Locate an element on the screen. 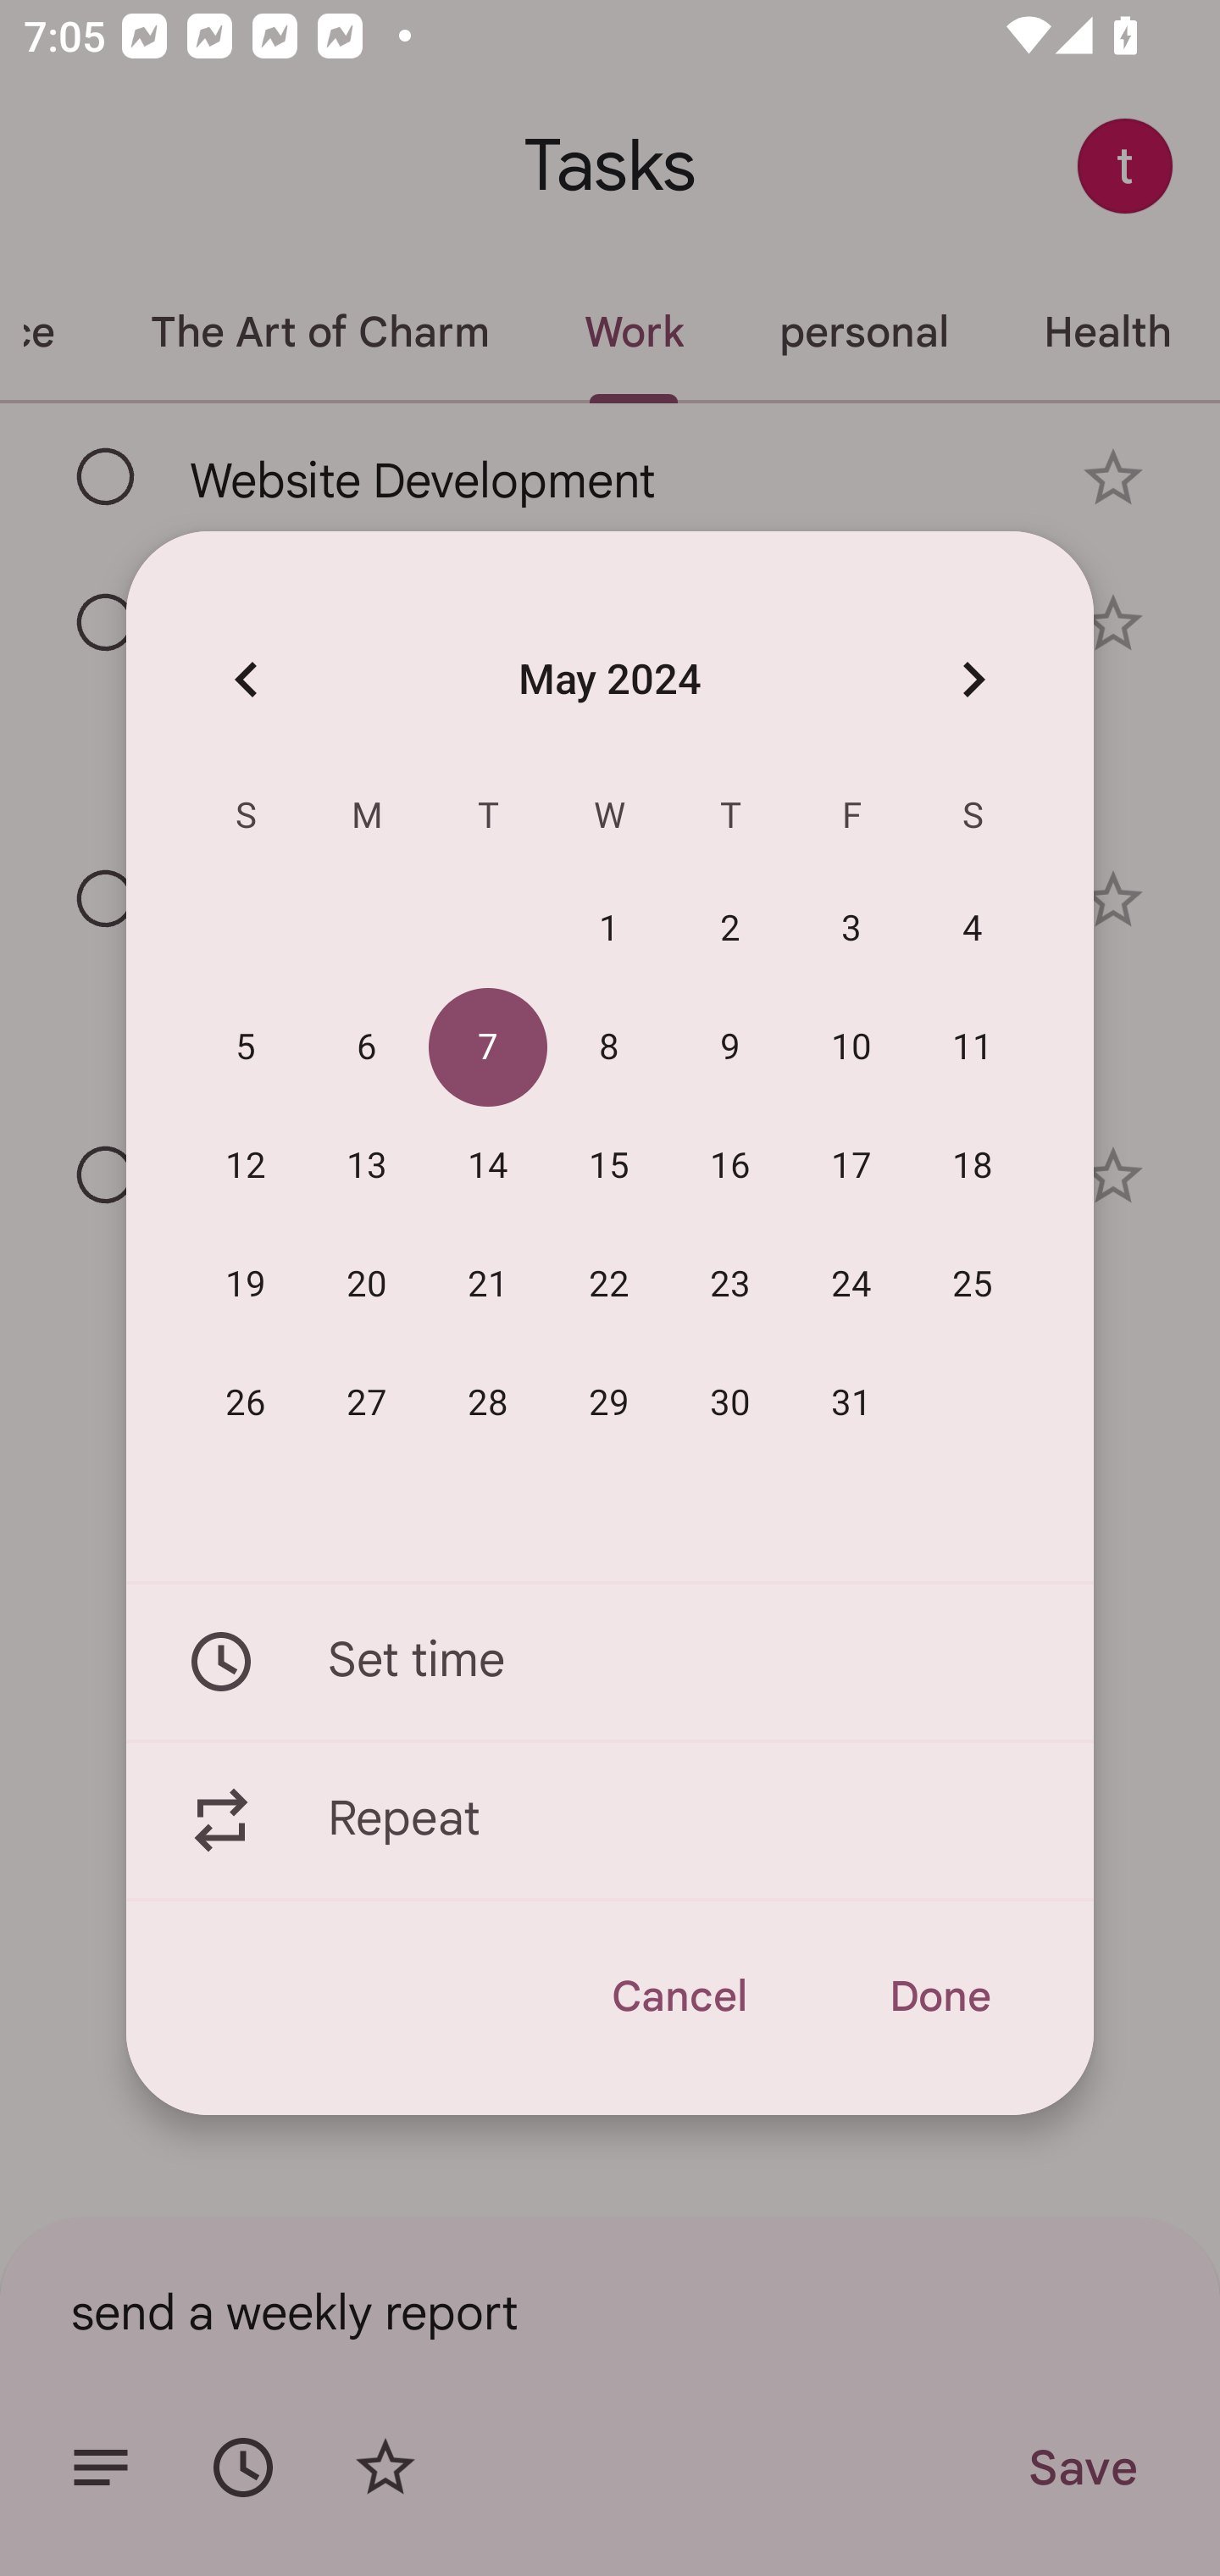  6 06 May 2024 is located at coordinates (367, 1048).